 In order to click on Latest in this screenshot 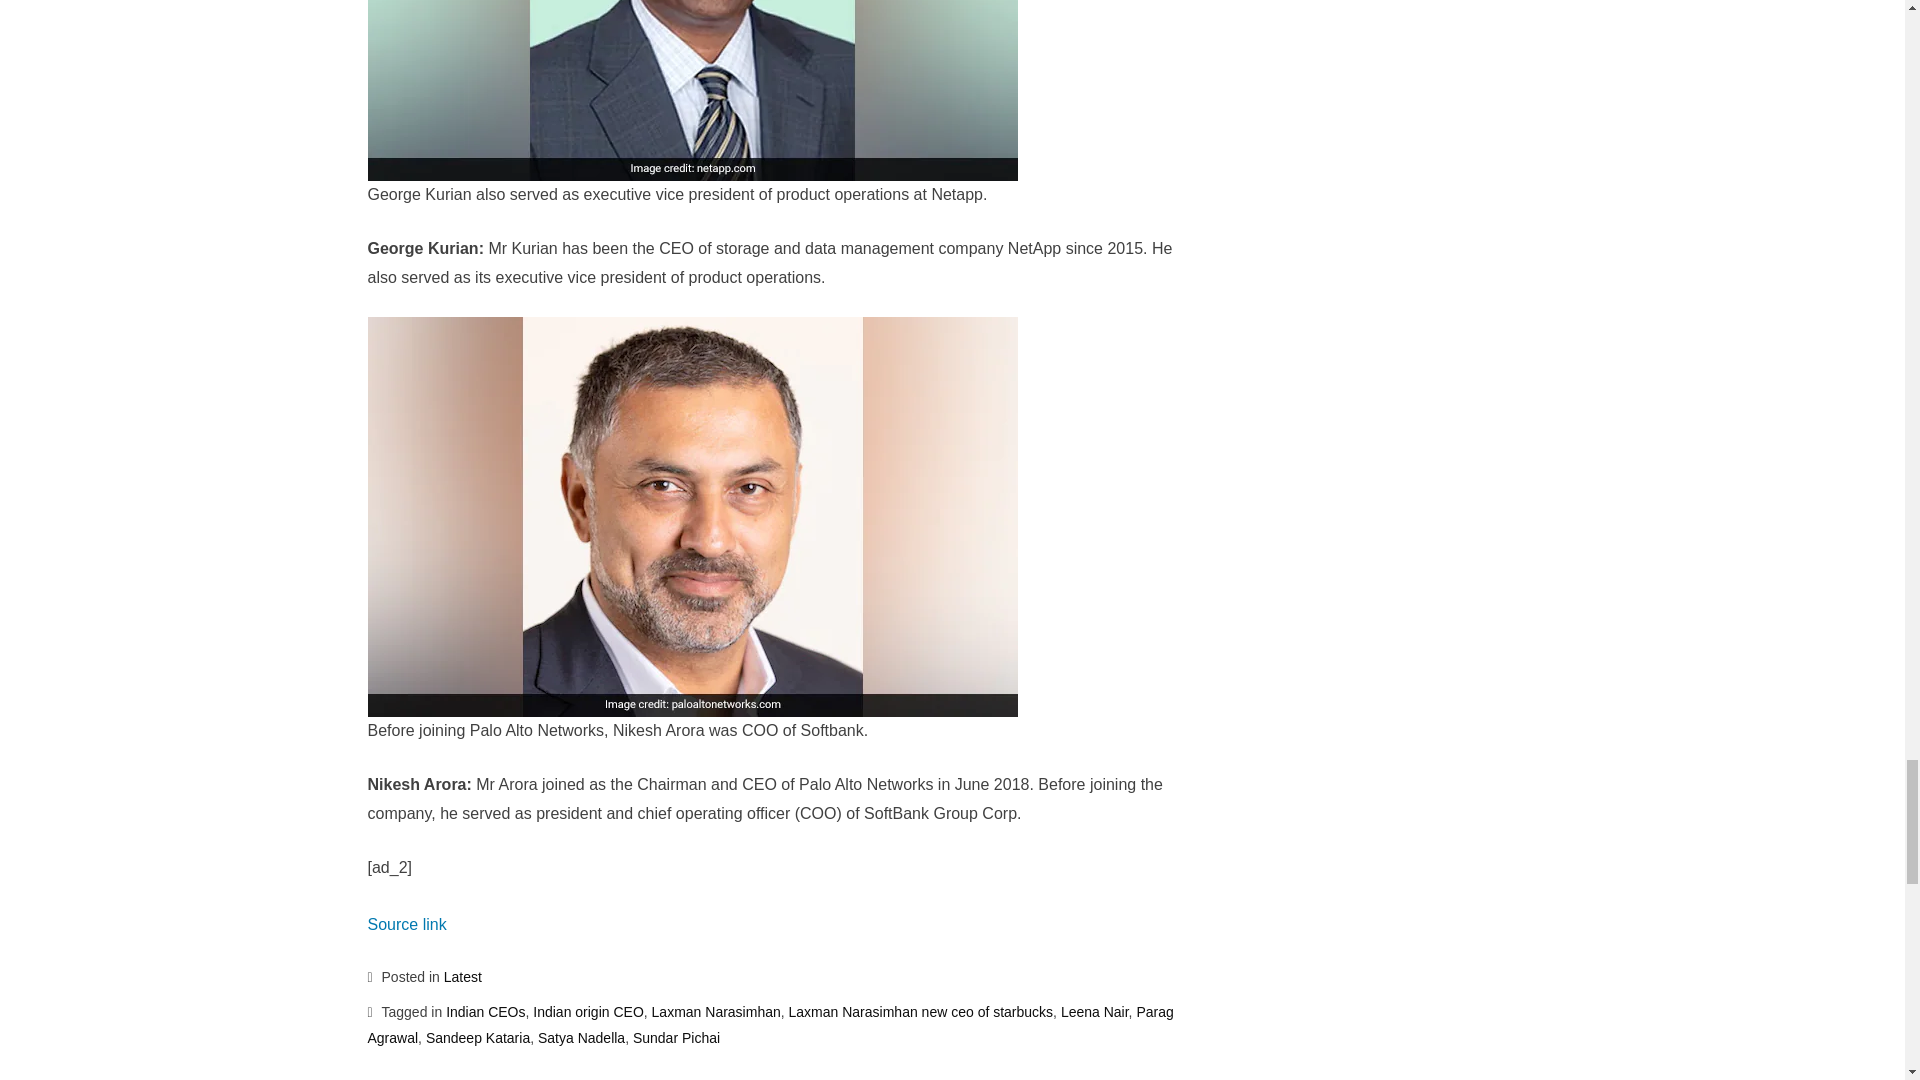, I will do `click(462, 976)`.